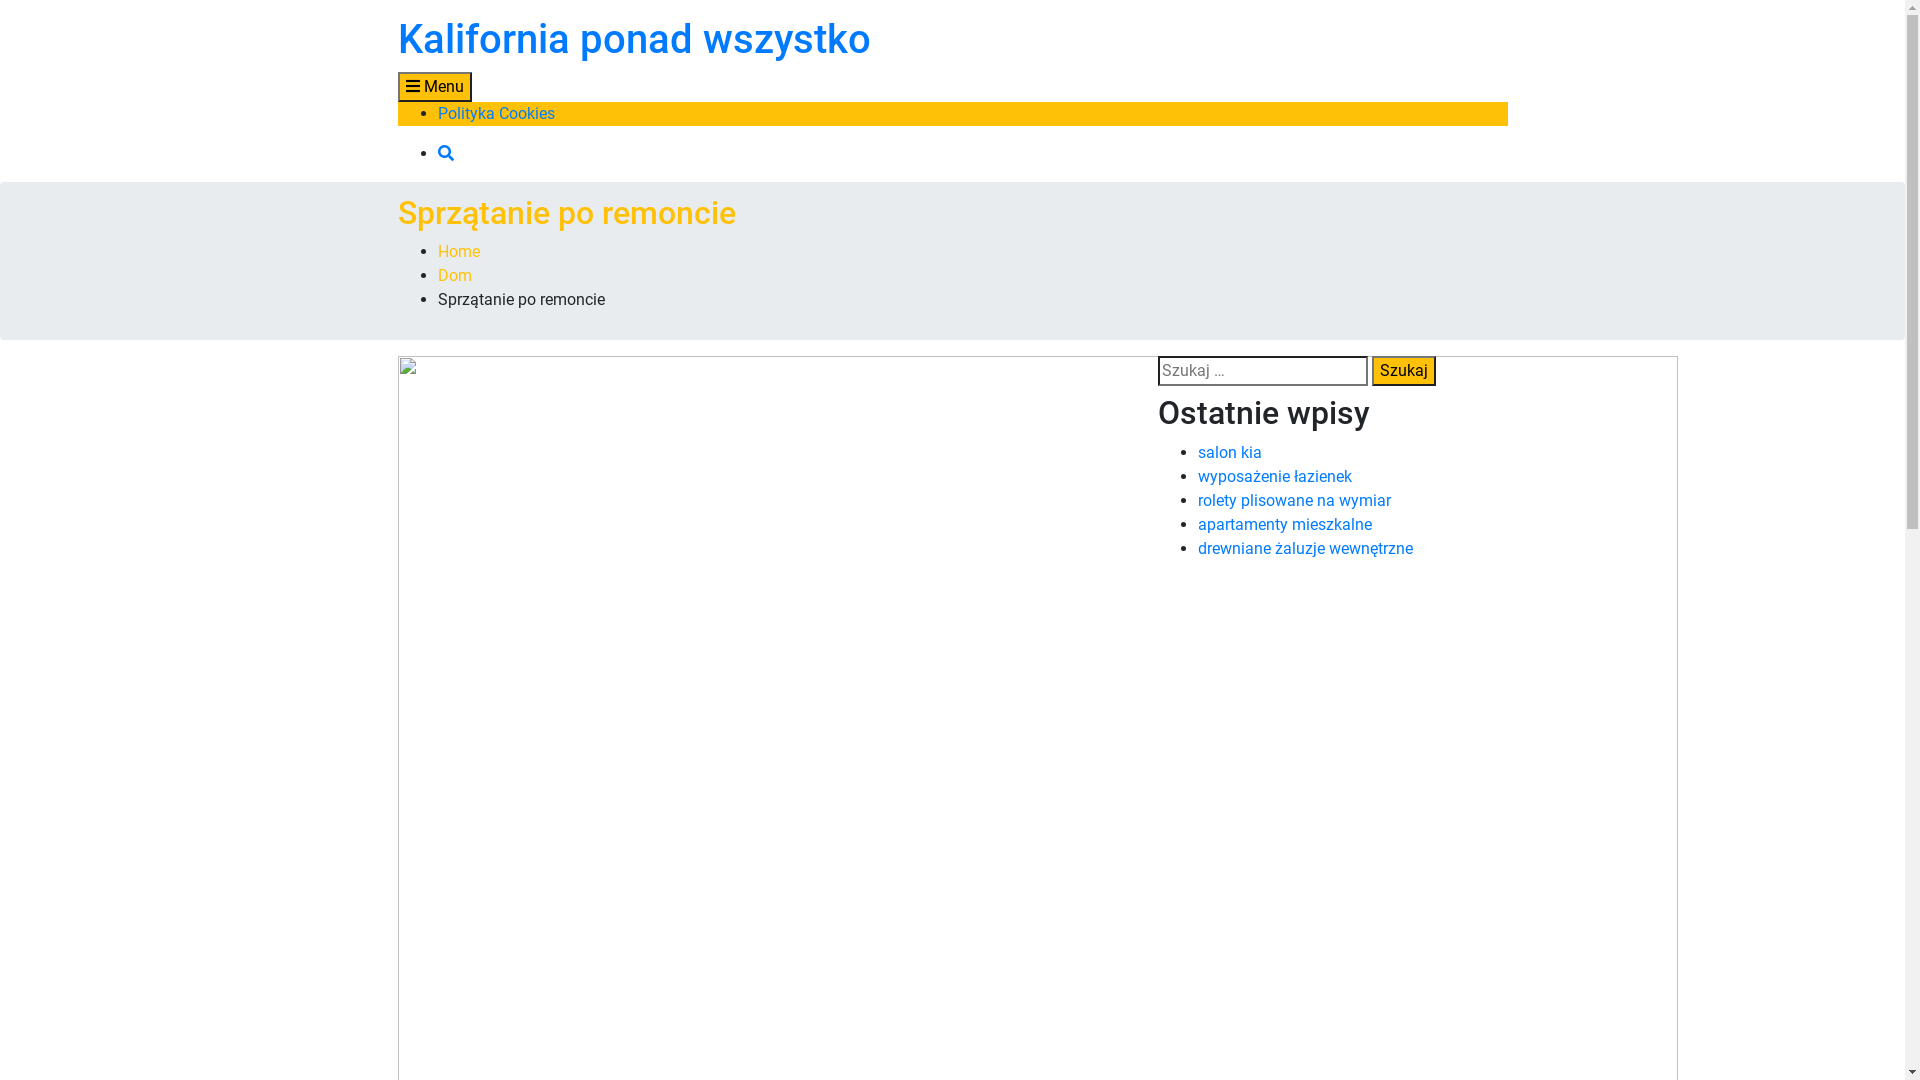 Image resolution: width=1920 pixels, height=1080 pixels. Describe the element at coordinates (1404, 371) in the screenshot. I see `Szukaj` at that location.